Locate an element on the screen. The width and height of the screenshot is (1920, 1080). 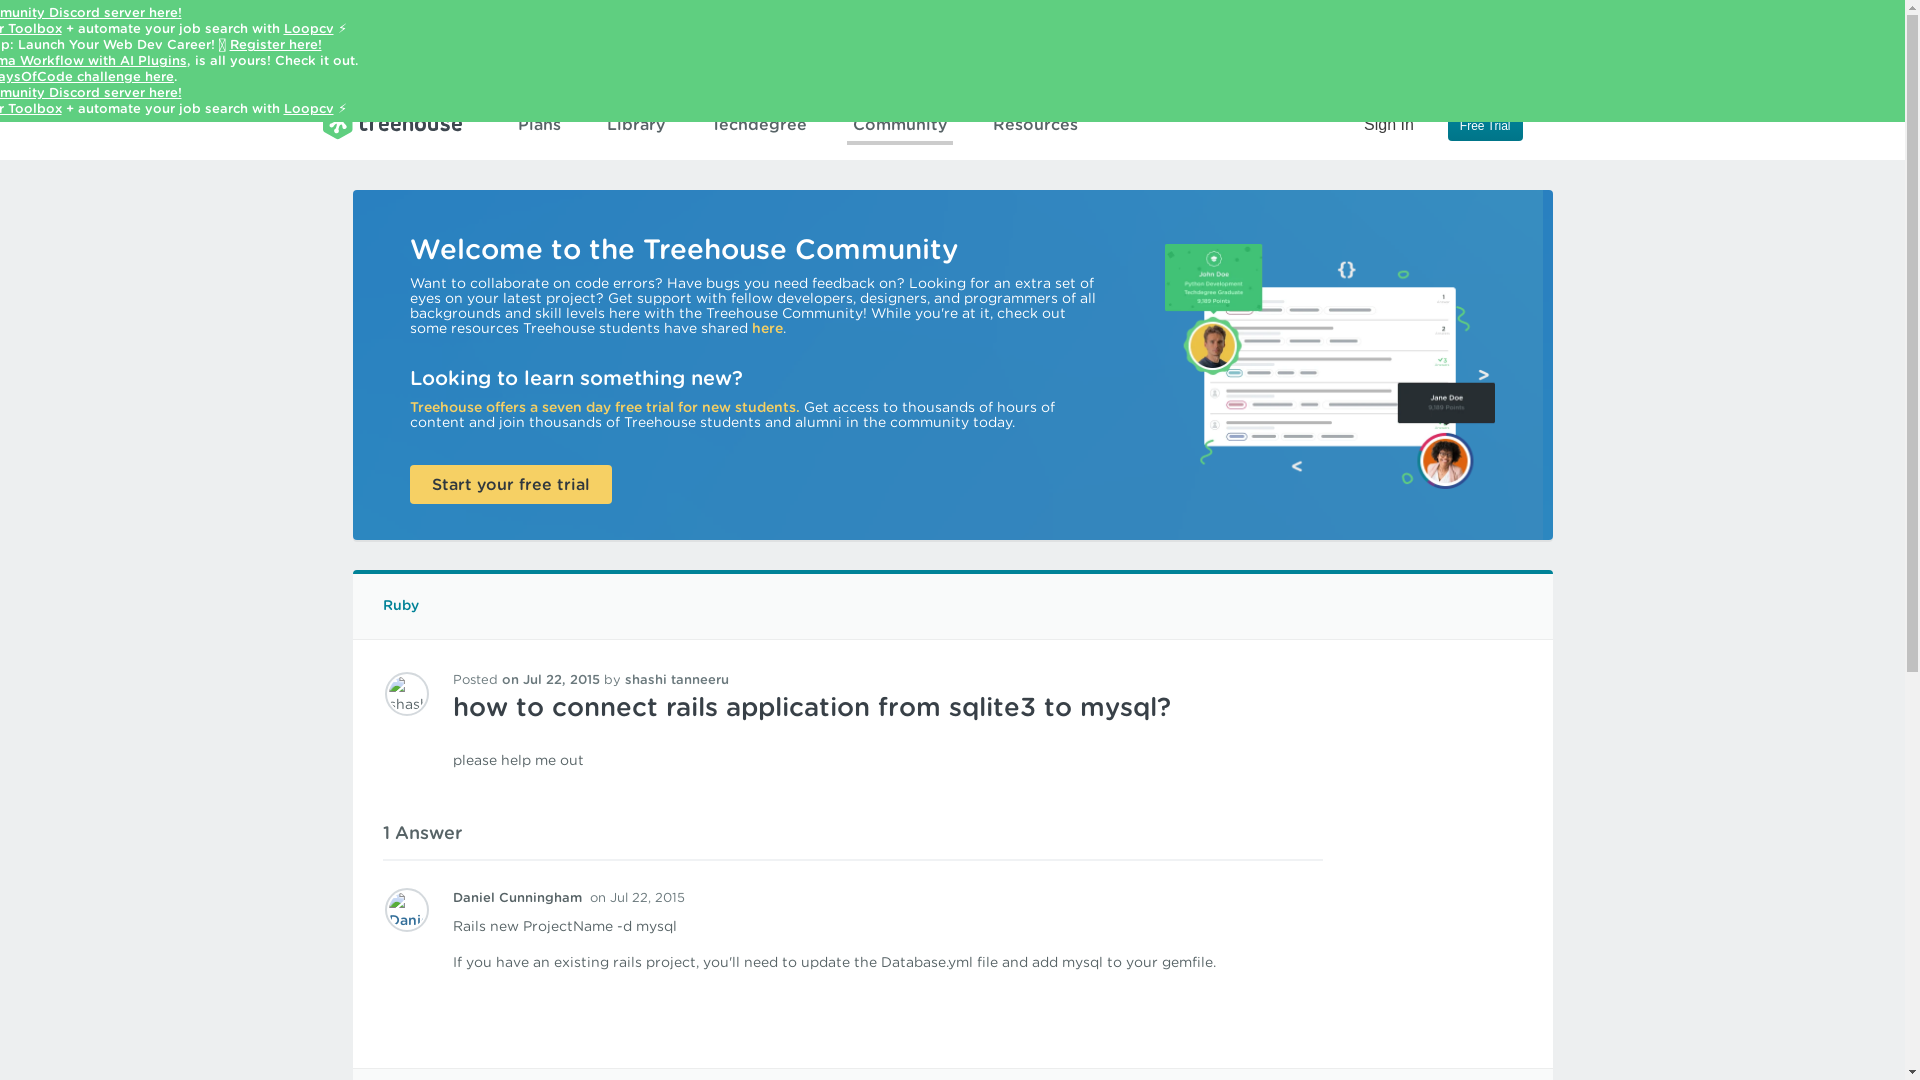
Career Toolbox is located at coordinates (30, 108).